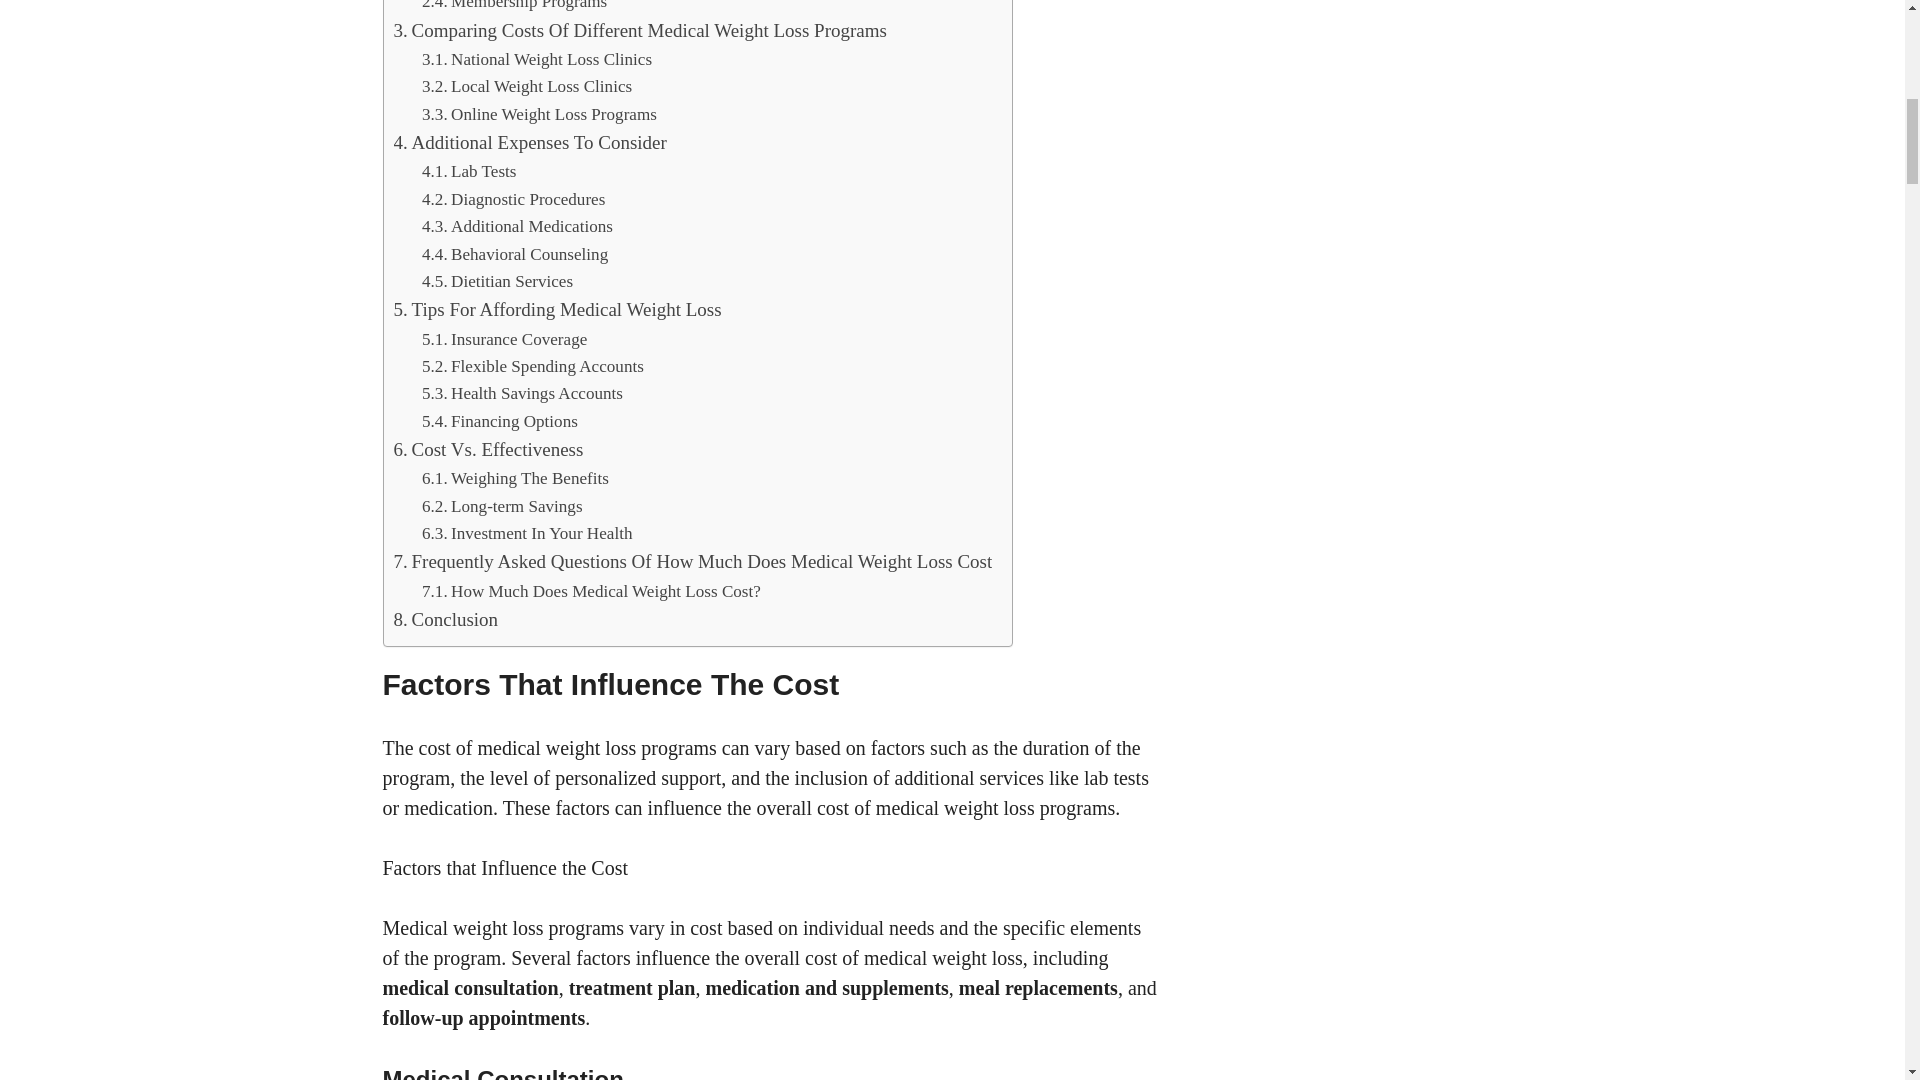 The height and width of the screenshot is (1080, 1920). Describe the element at coordinates (488, 450) in the screenshot. I see `Cost Vs. Effectiveness` at that location.